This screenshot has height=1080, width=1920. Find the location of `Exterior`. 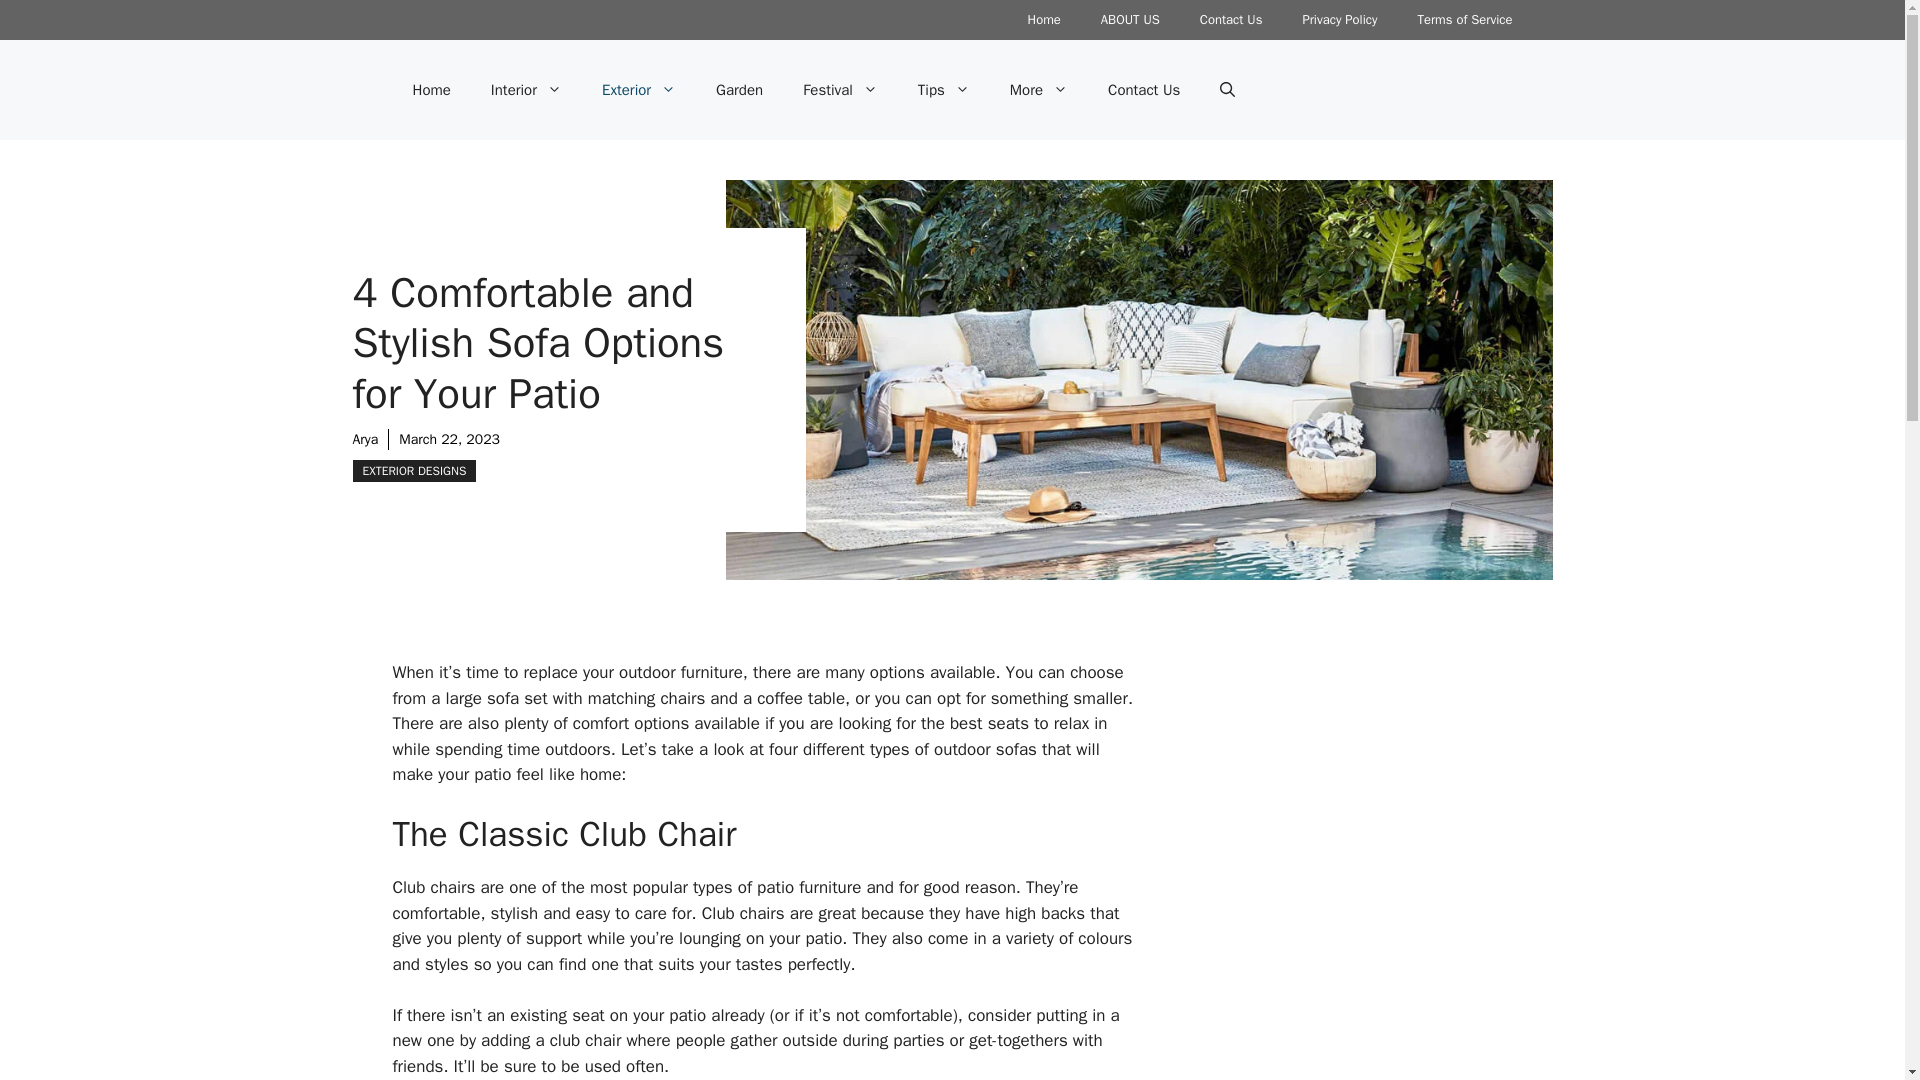

Exterior is located at coordinates (638, 90).